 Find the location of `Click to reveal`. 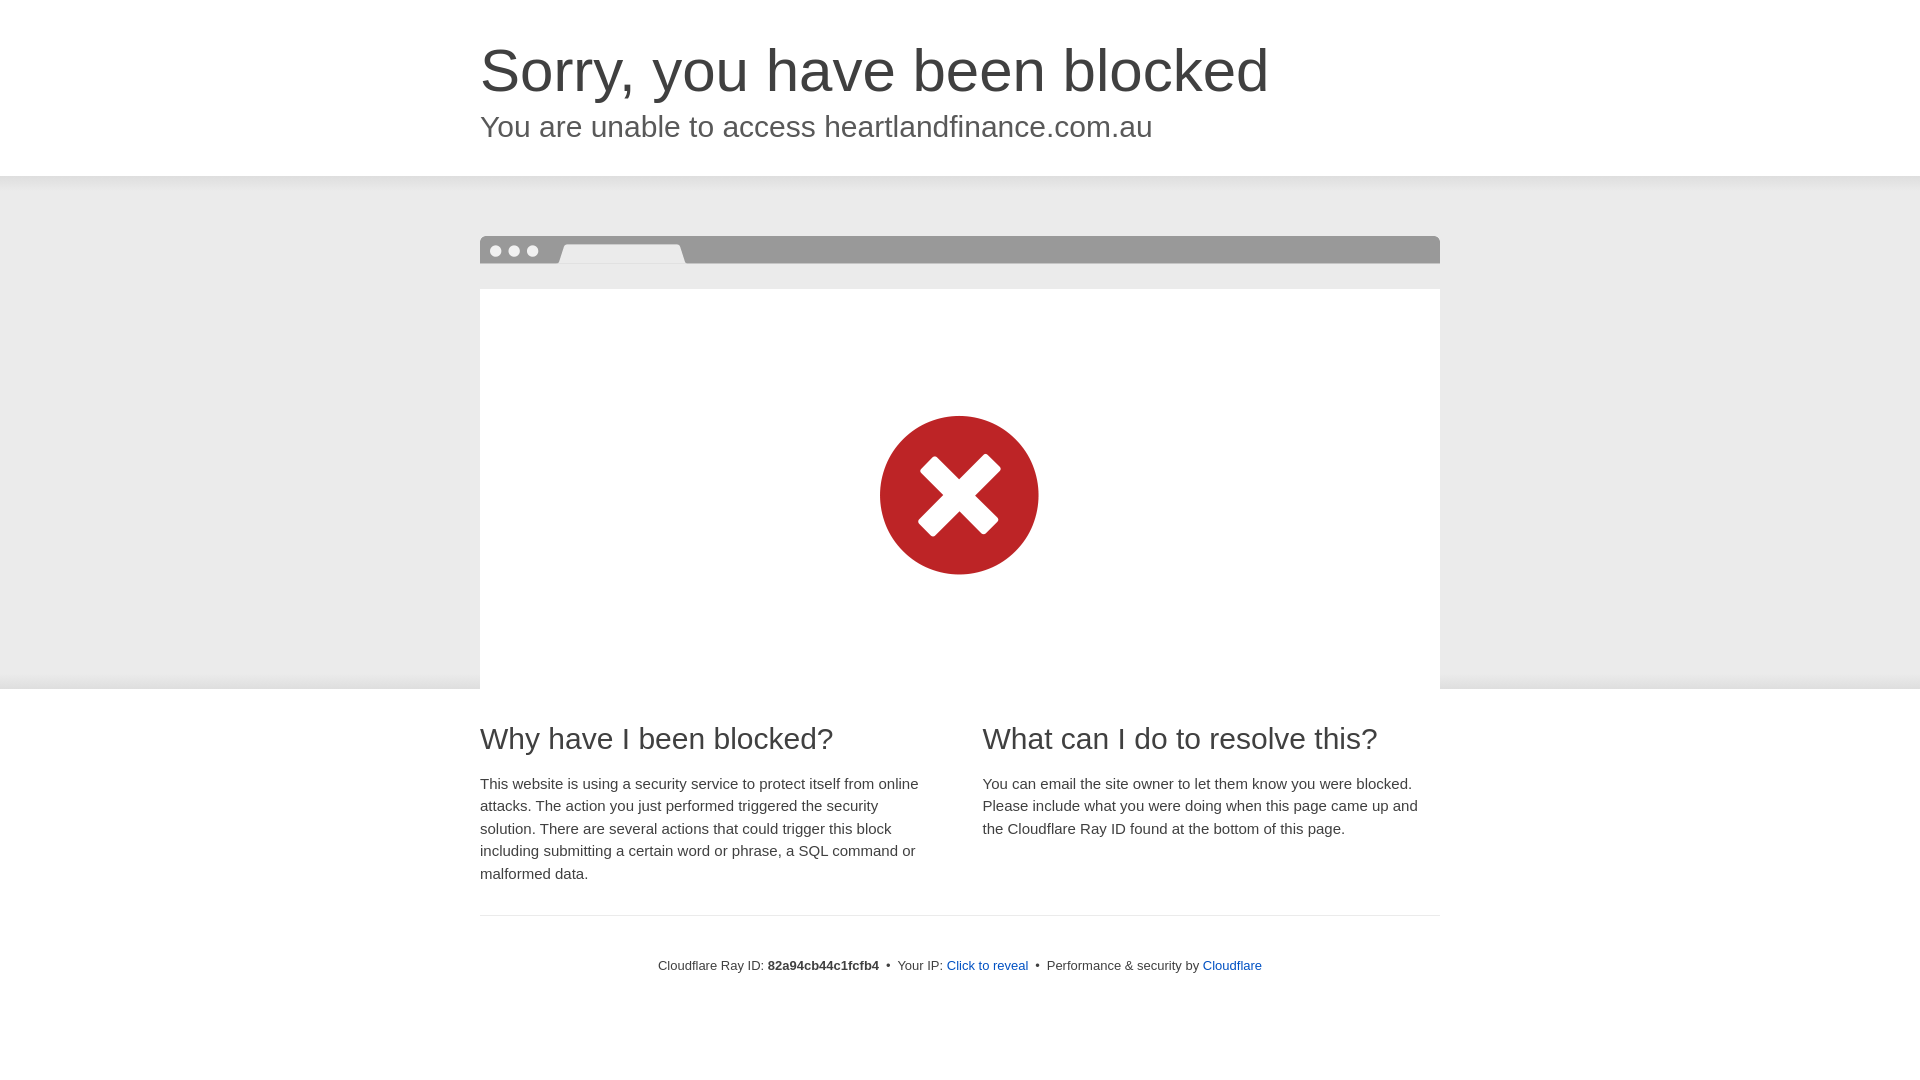

Click to reveal is located at coordinates (988, 966).